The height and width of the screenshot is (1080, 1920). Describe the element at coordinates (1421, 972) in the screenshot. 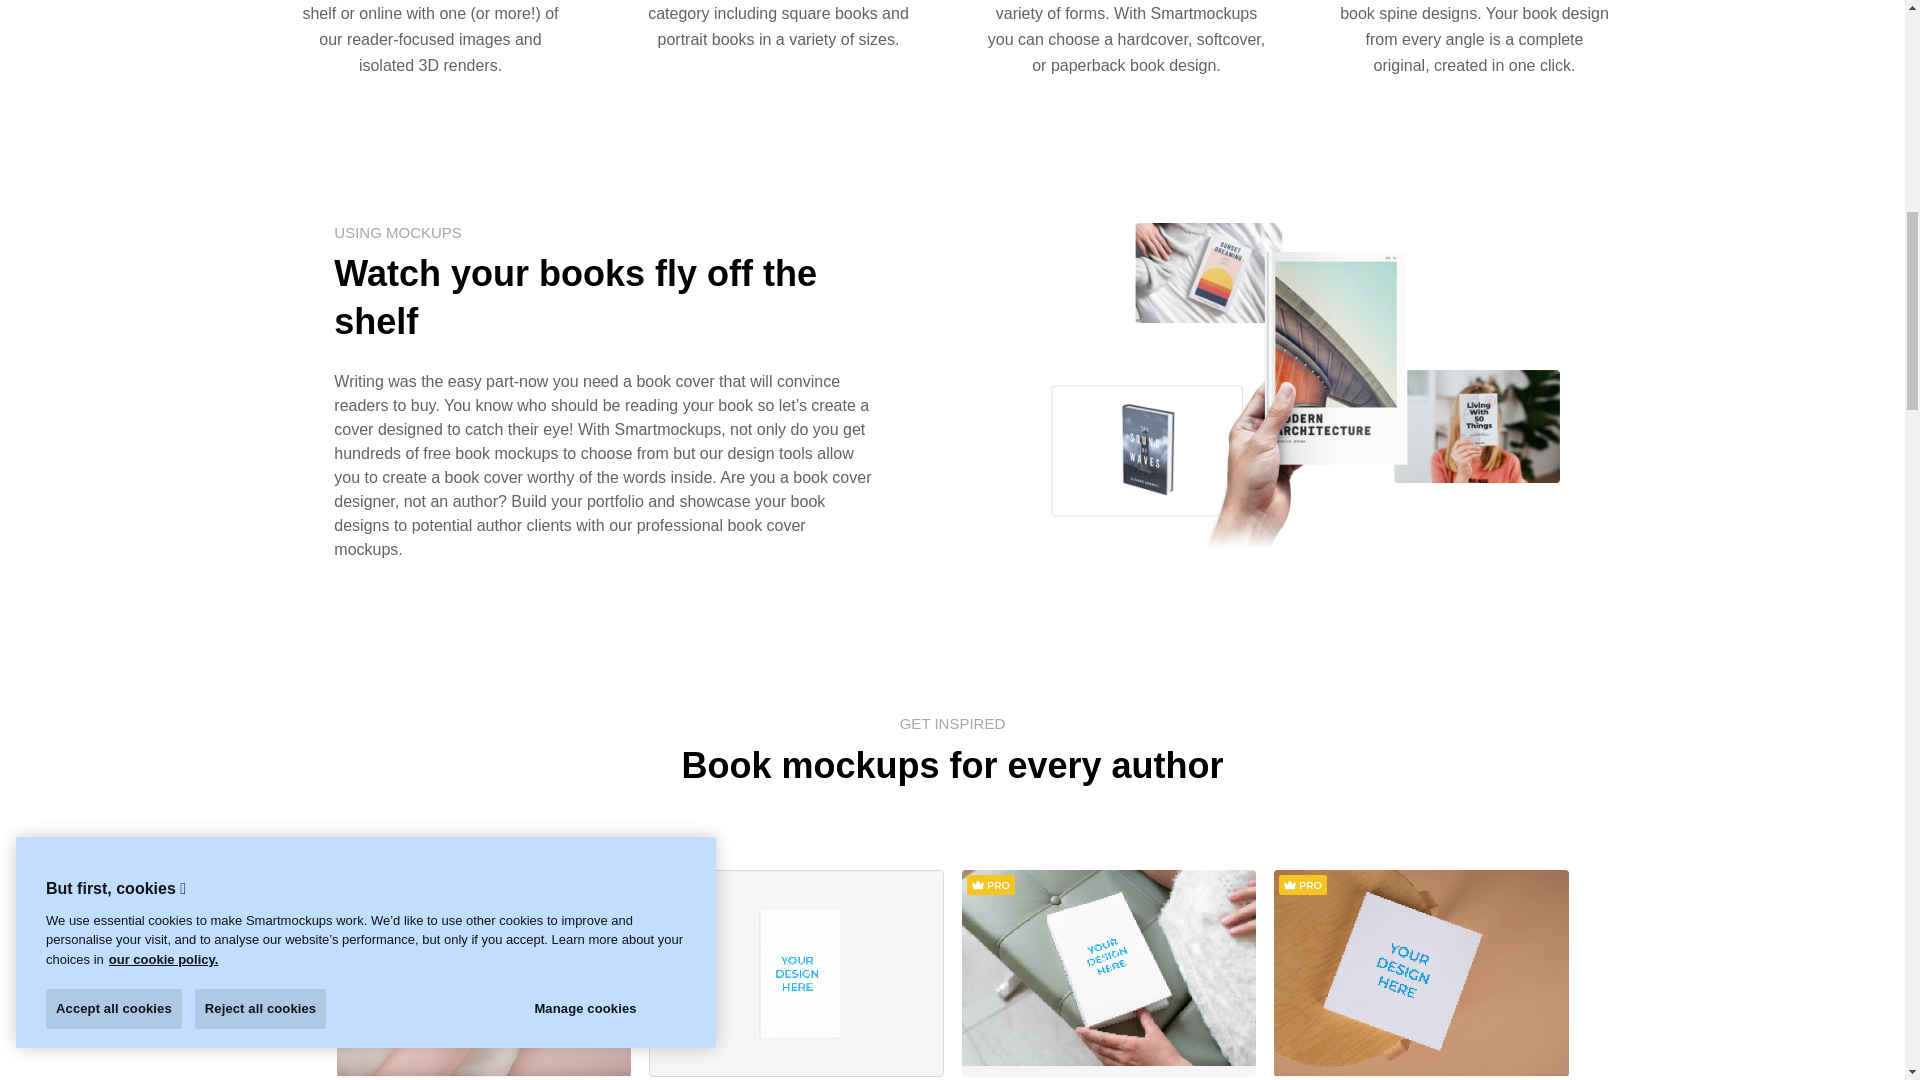

I see `Square softcover book 7.5x7.5 lying on the wooden stool` at that location.